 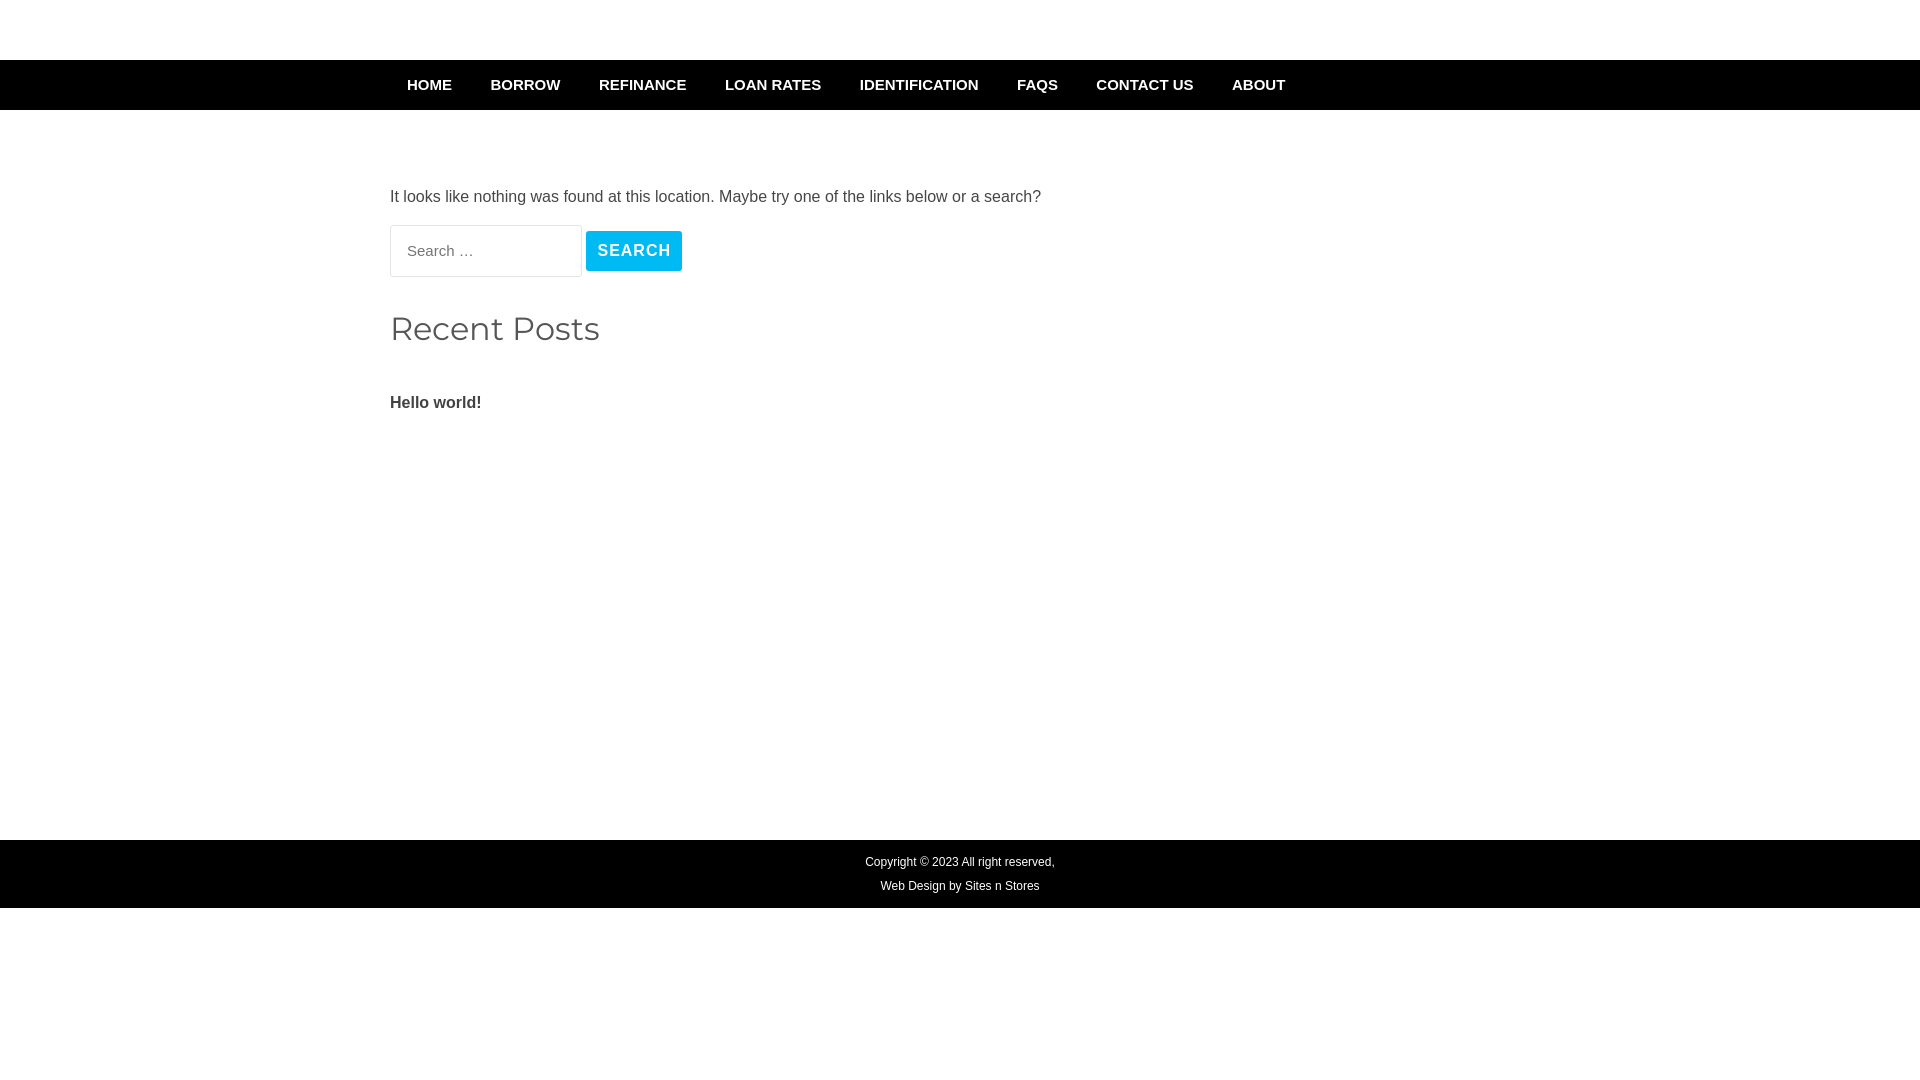 I want to click on EziCash, so click(x=449, y=45).